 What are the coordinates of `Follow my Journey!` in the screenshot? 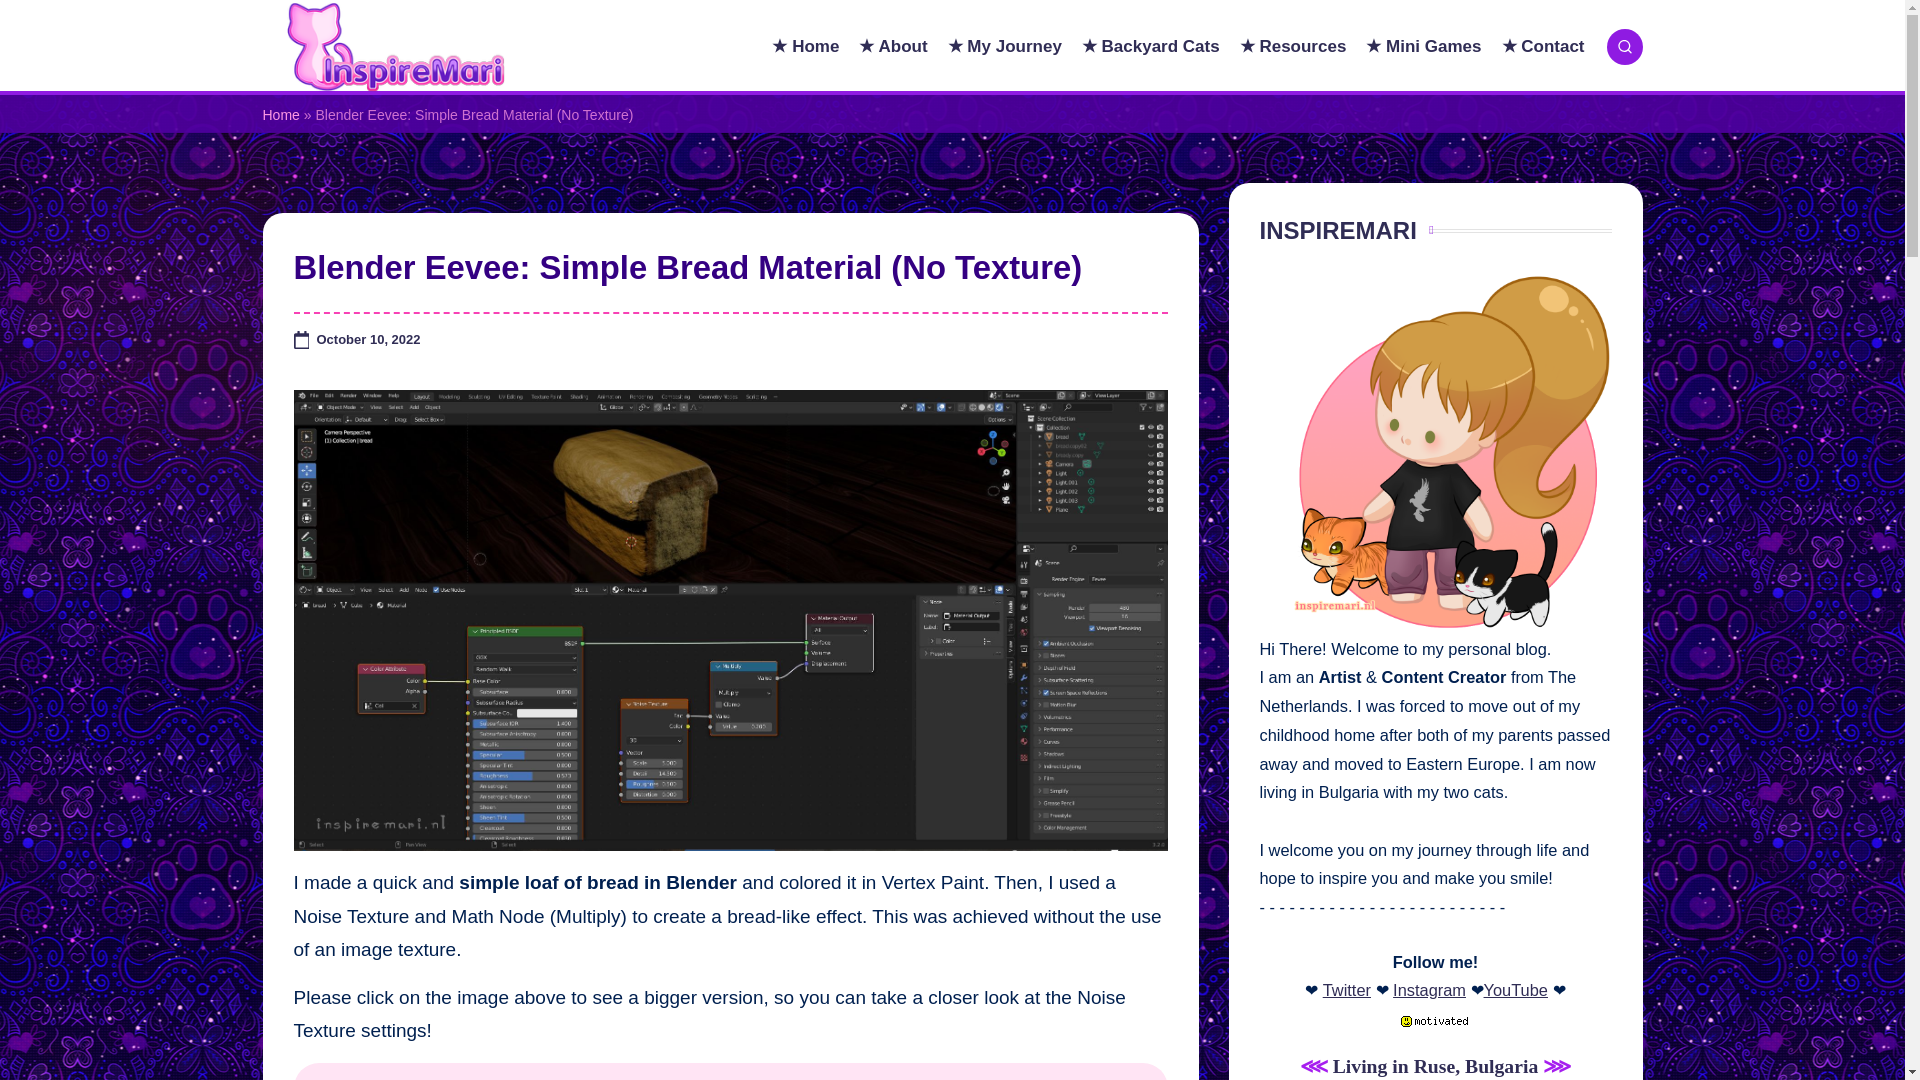 It's located at (1436, 1066).